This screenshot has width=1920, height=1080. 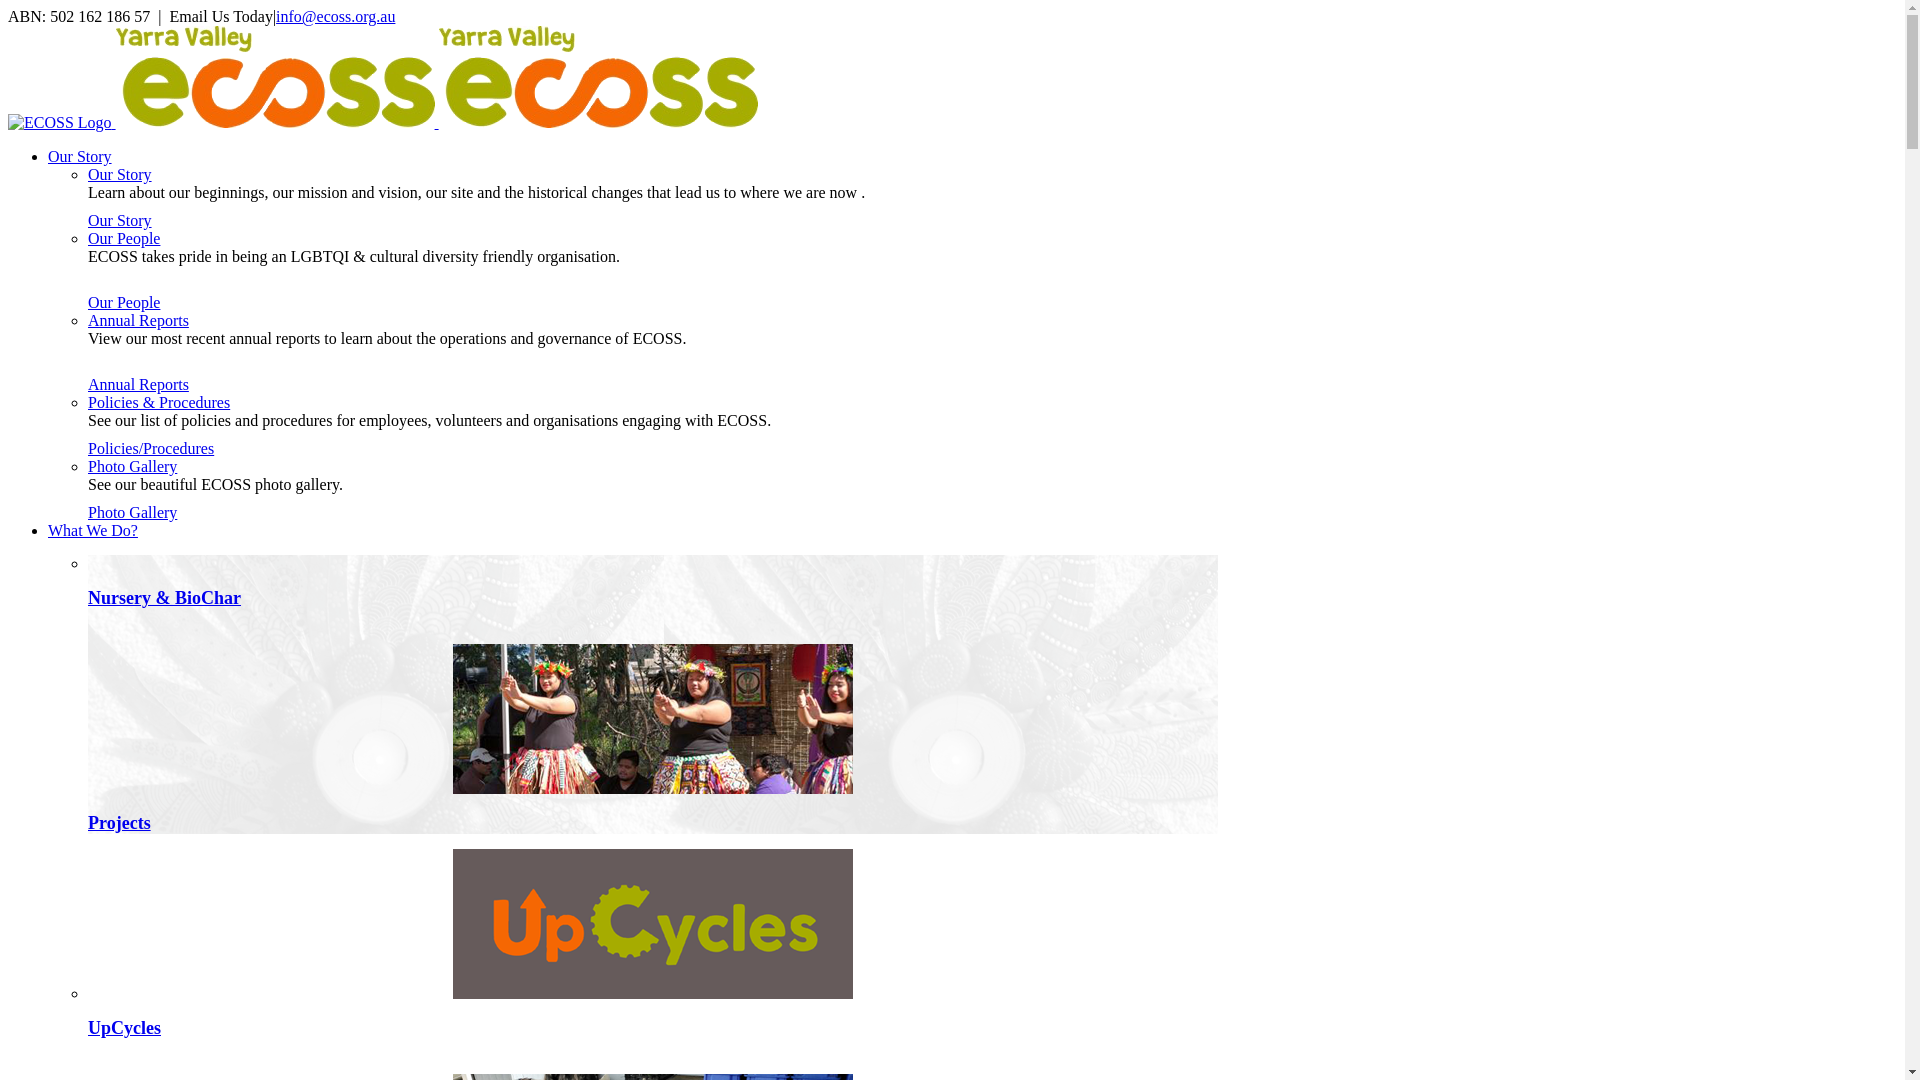 I want to click on What We Do?, so click(x=93, y=530).